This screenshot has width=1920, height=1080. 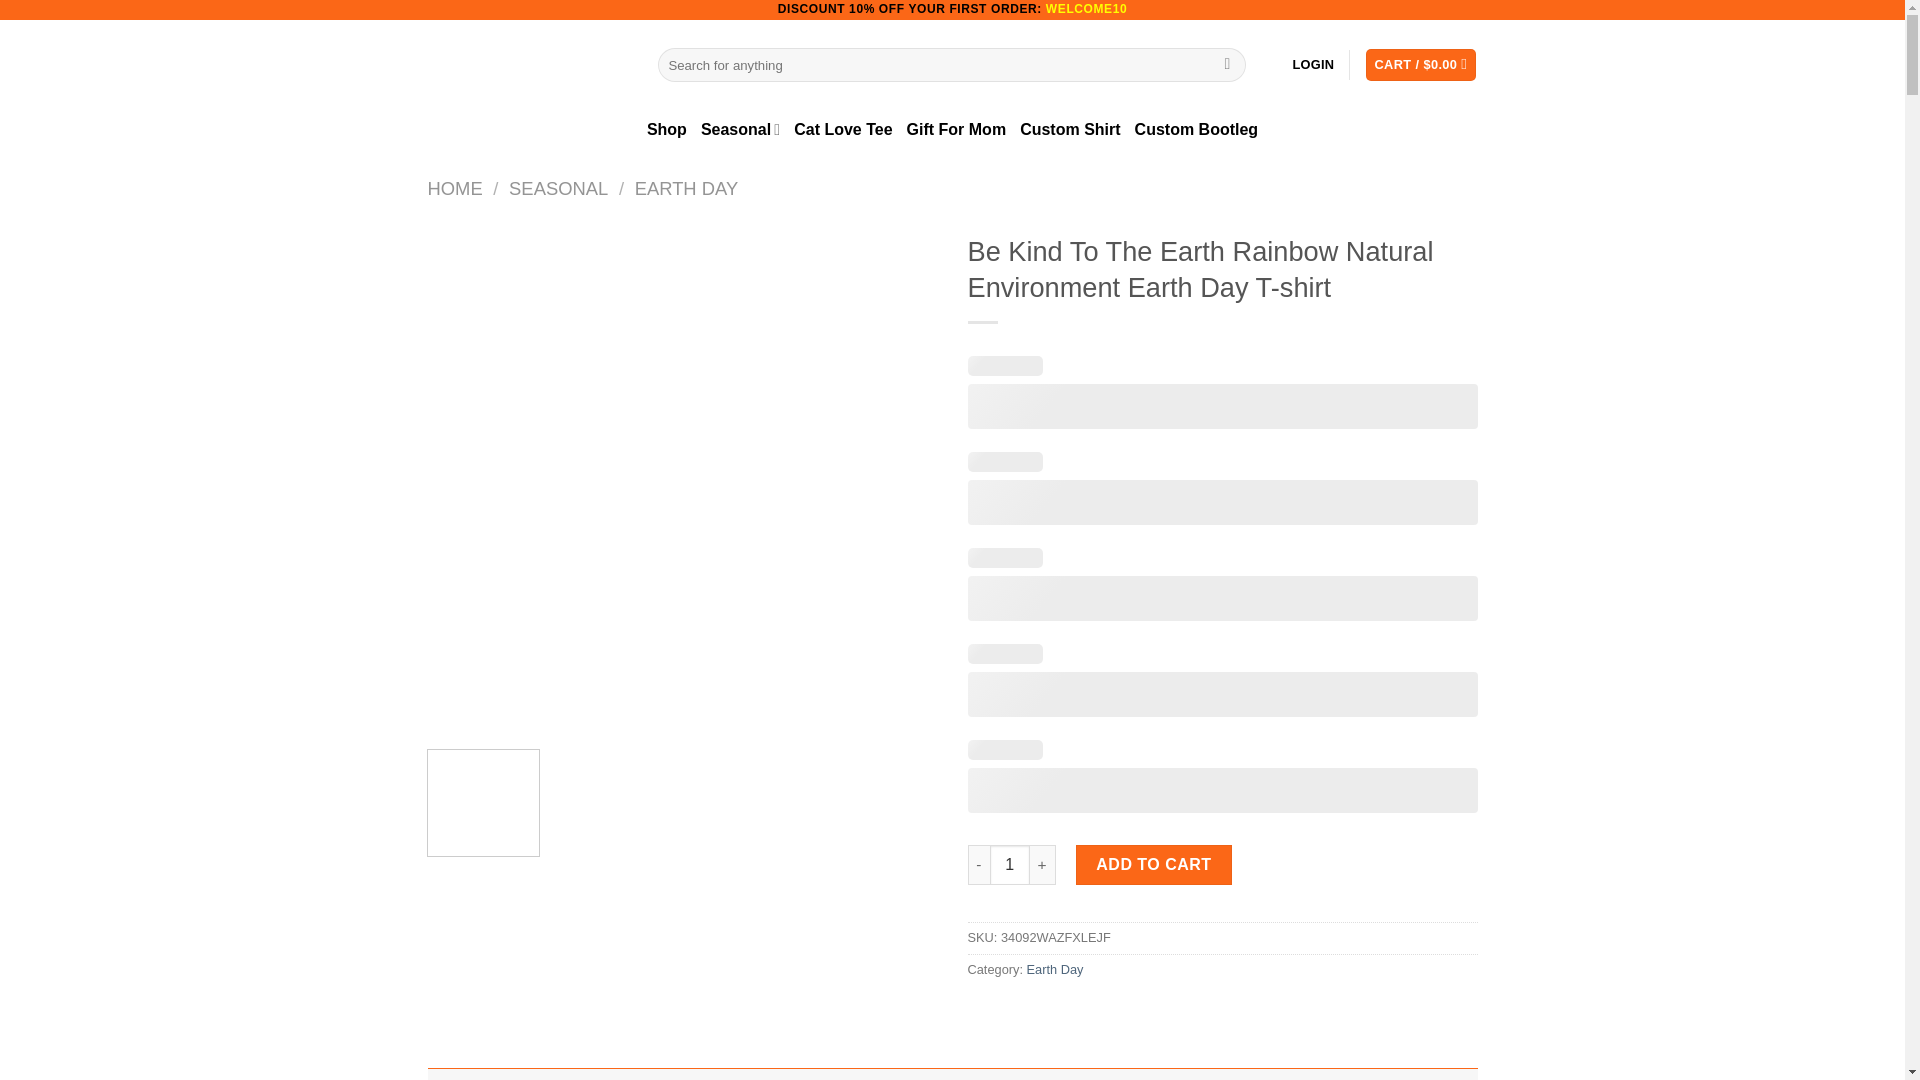 What do you see at coordinates (687, 188) in the screenshot?
I see `EARTH DAY` at bounding box center [687, 188].